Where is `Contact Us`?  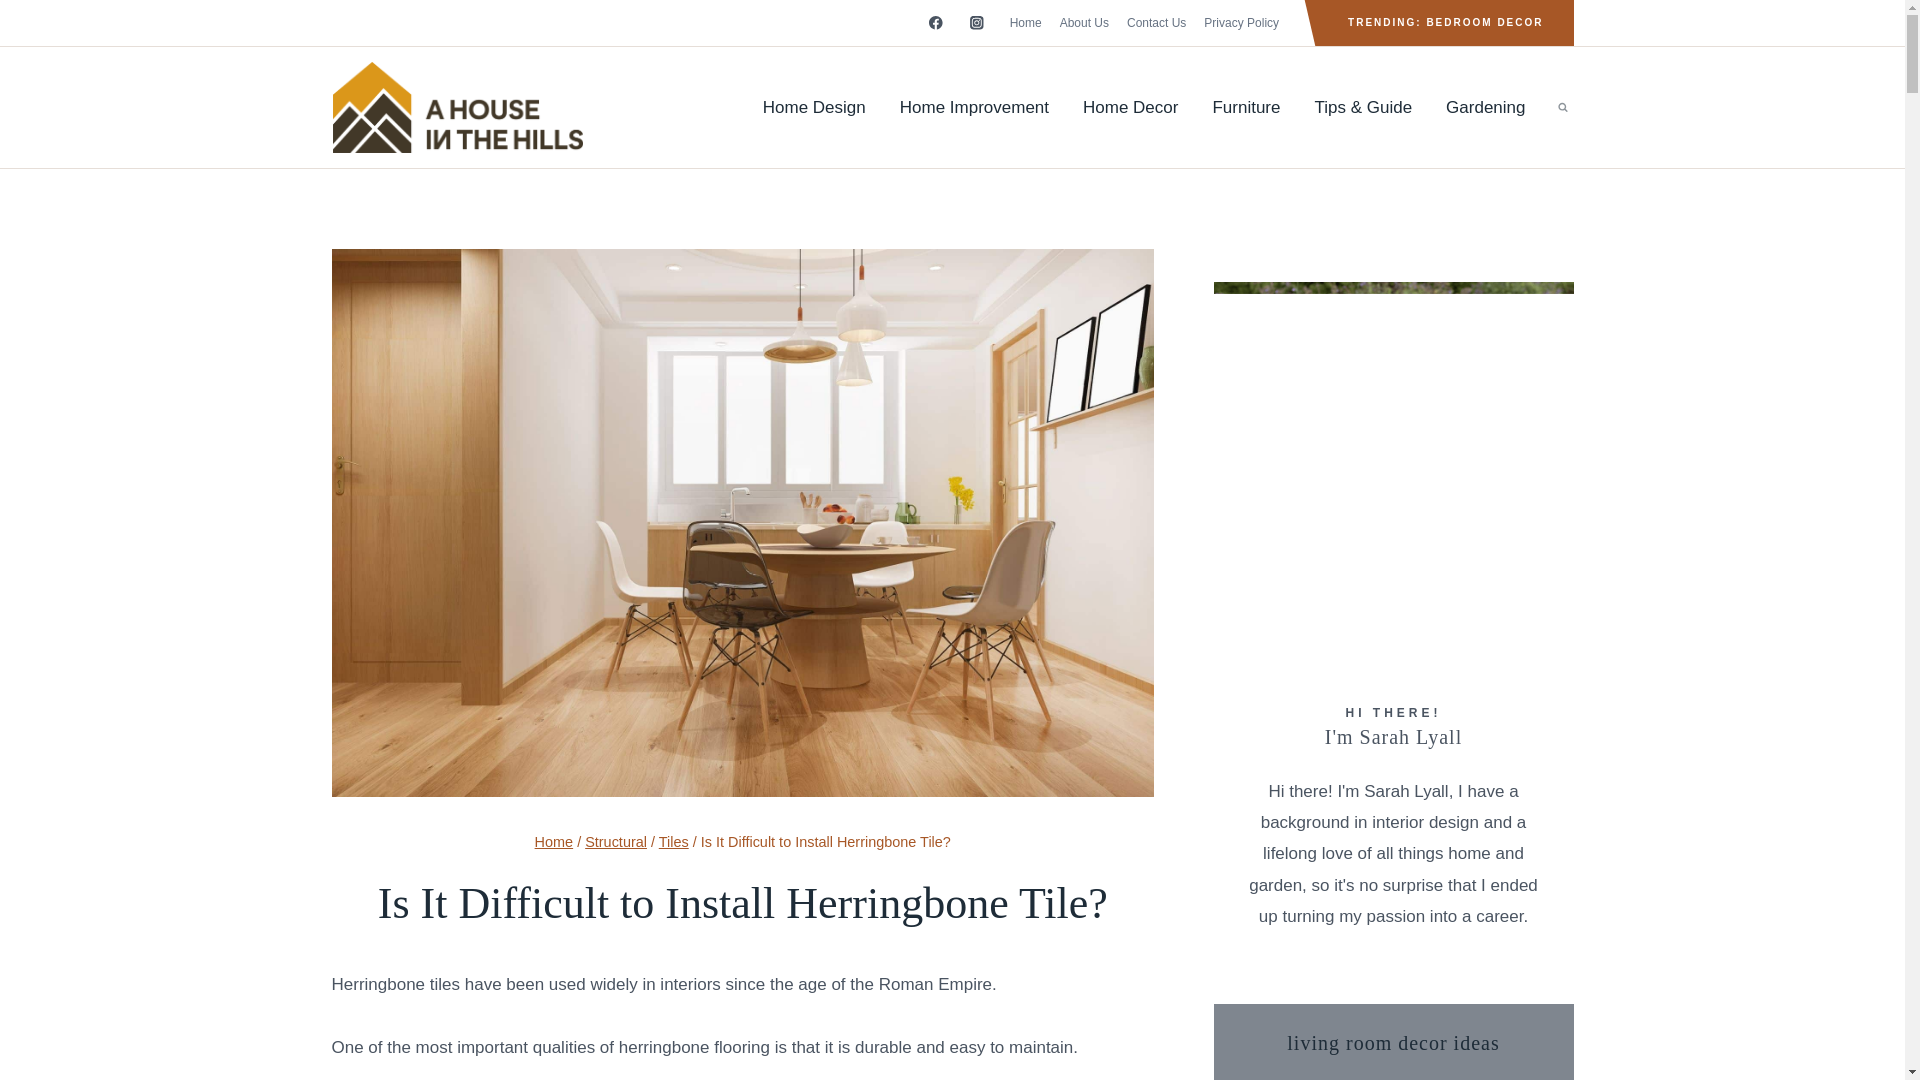
Contact Us is located at coordinates (1156, 23).